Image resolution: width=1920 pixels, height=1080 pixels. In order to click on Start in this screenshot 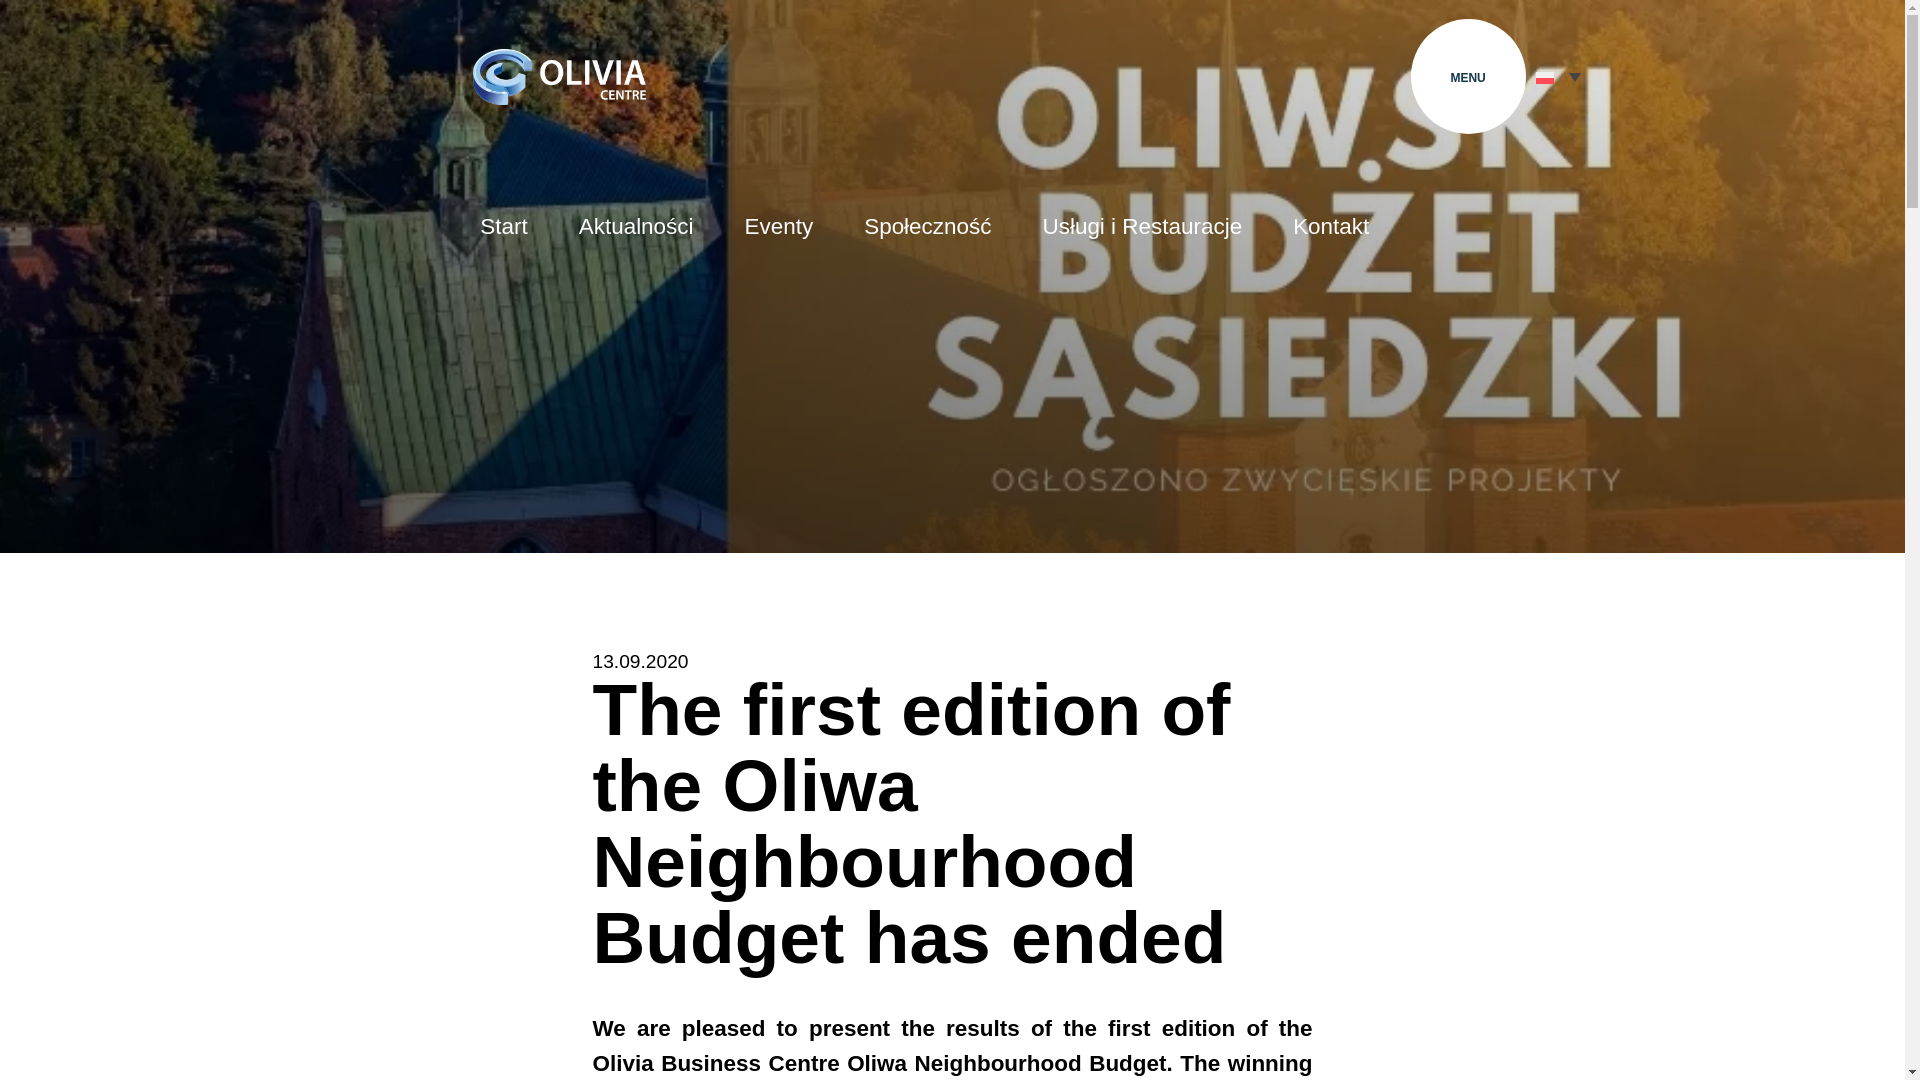, I will do `click(503, 230)`.